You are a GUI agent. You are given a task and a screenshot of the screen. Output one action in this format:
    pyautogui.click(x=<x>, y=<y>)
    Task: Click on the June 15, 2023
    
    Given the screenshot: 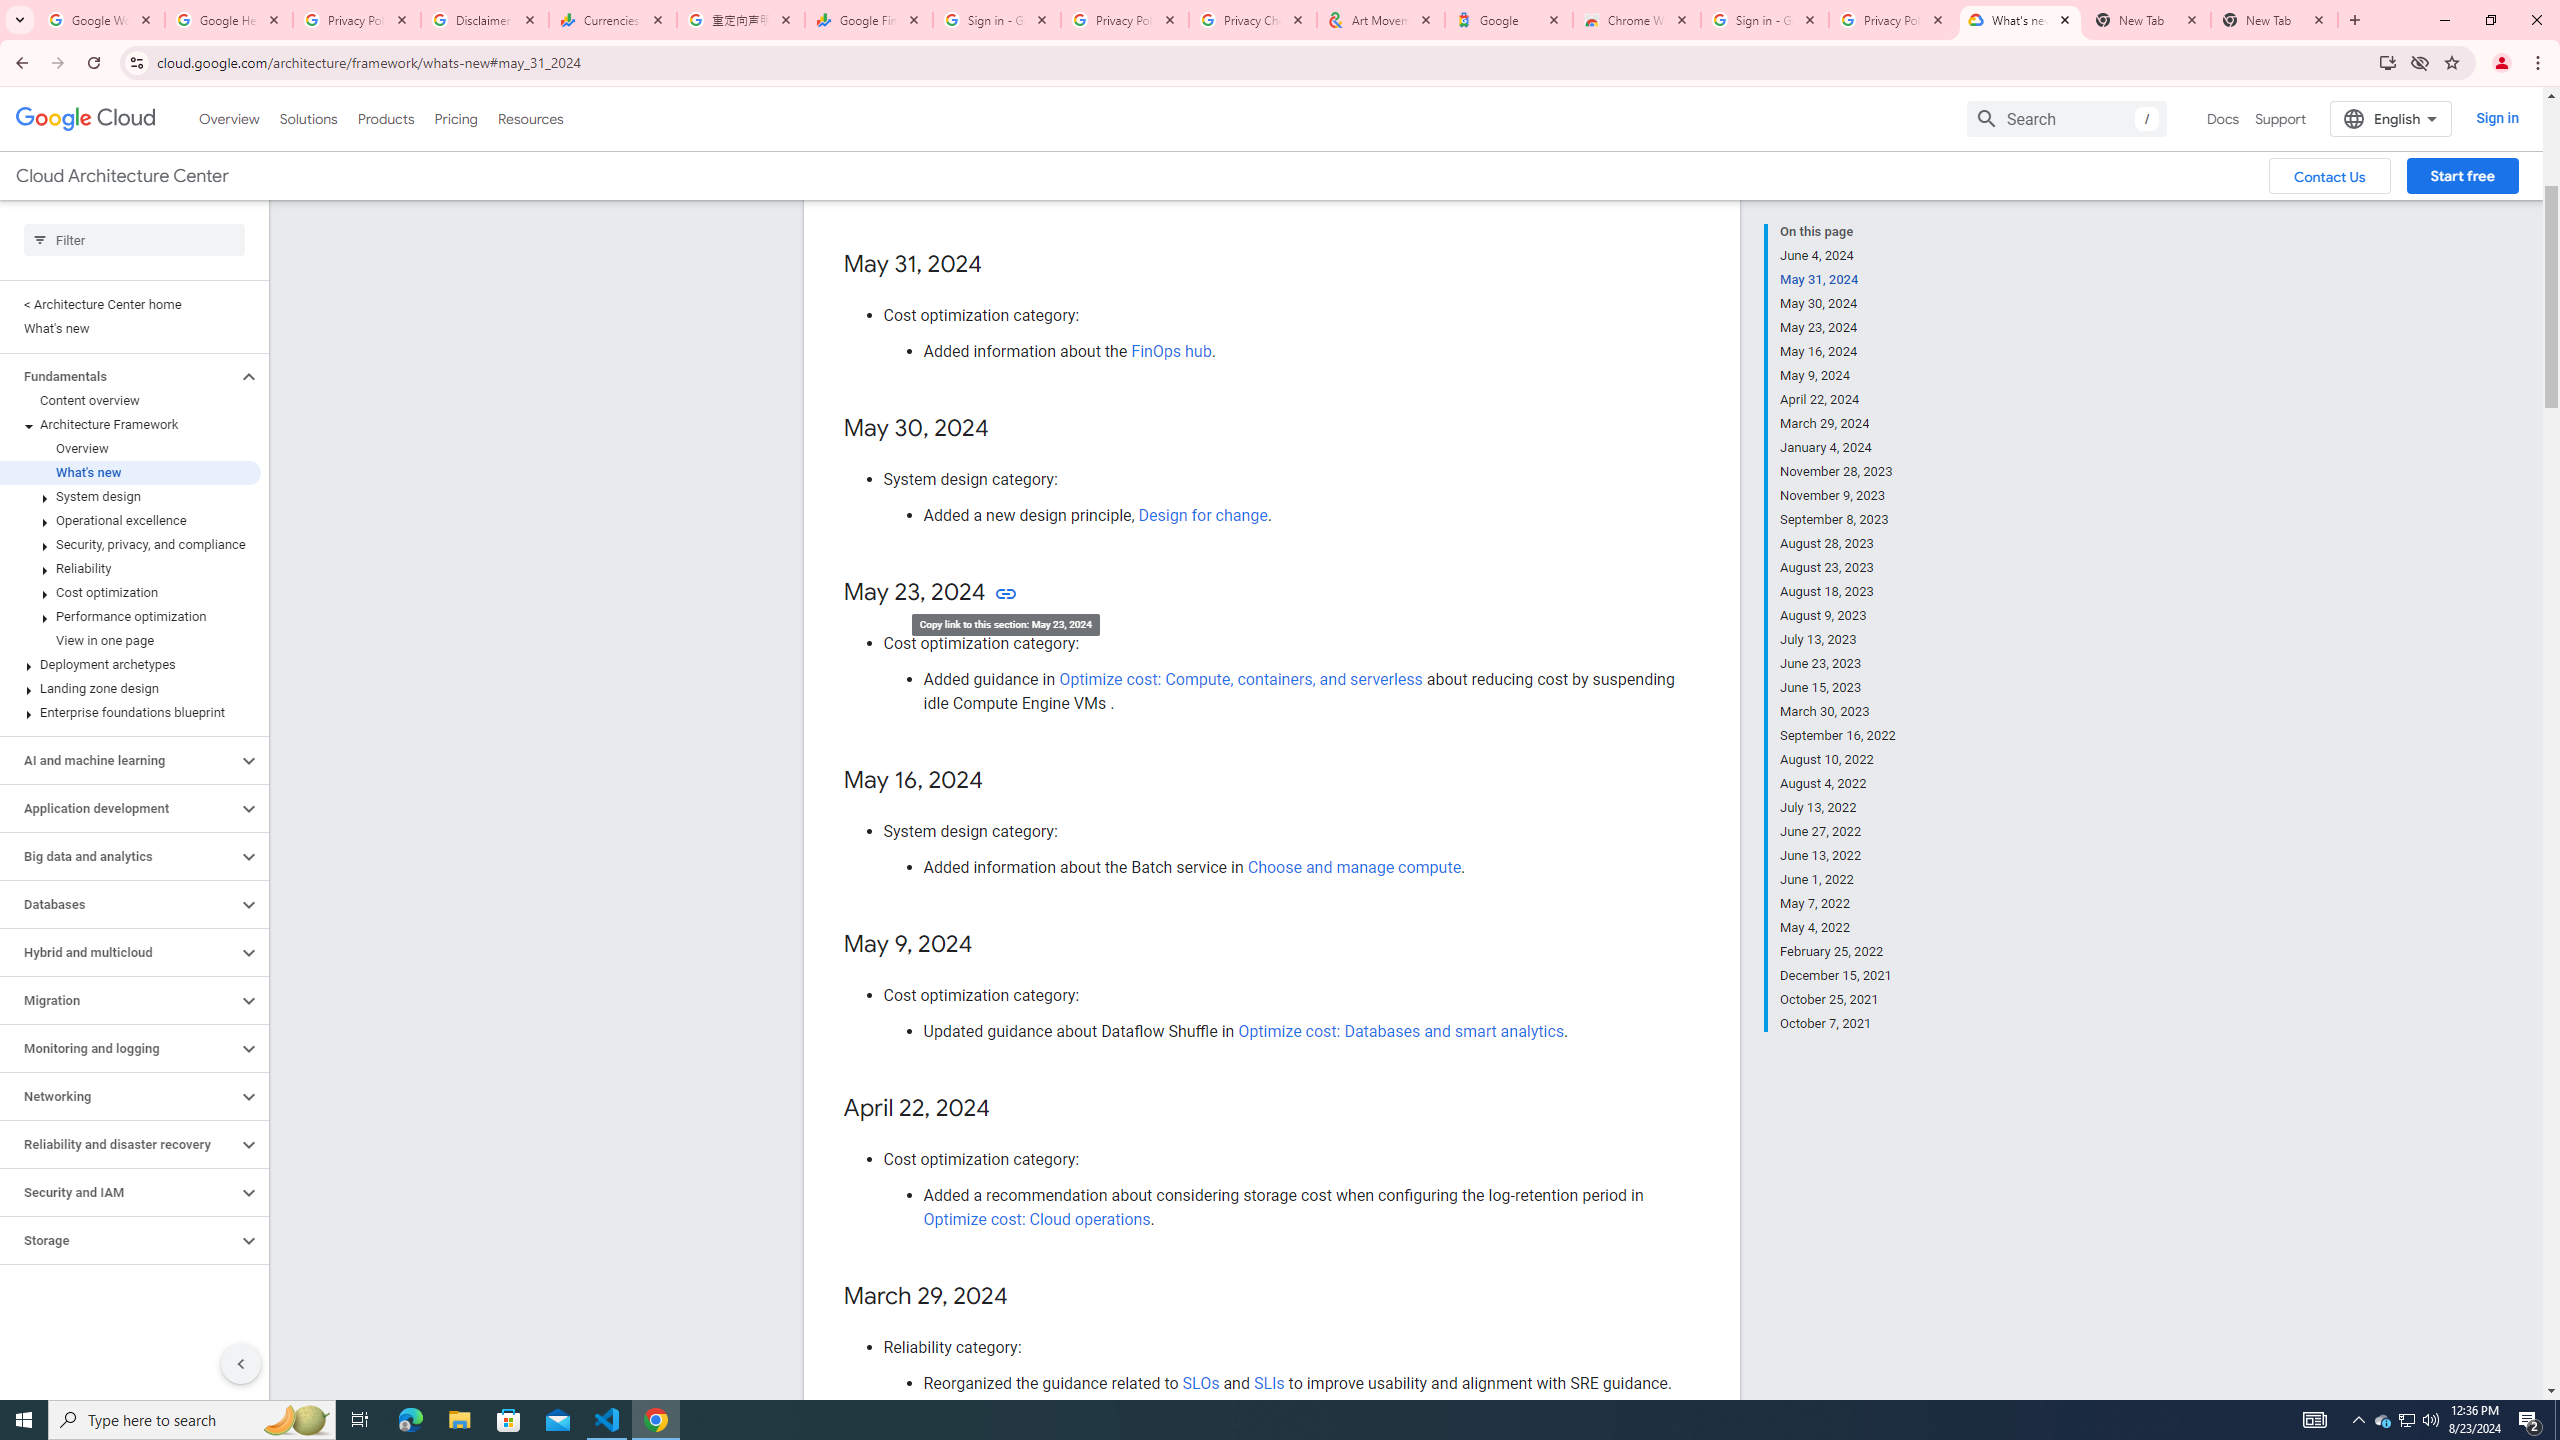 What is the action you would take?
    pyautogui.click(x=1838, y=687)
    